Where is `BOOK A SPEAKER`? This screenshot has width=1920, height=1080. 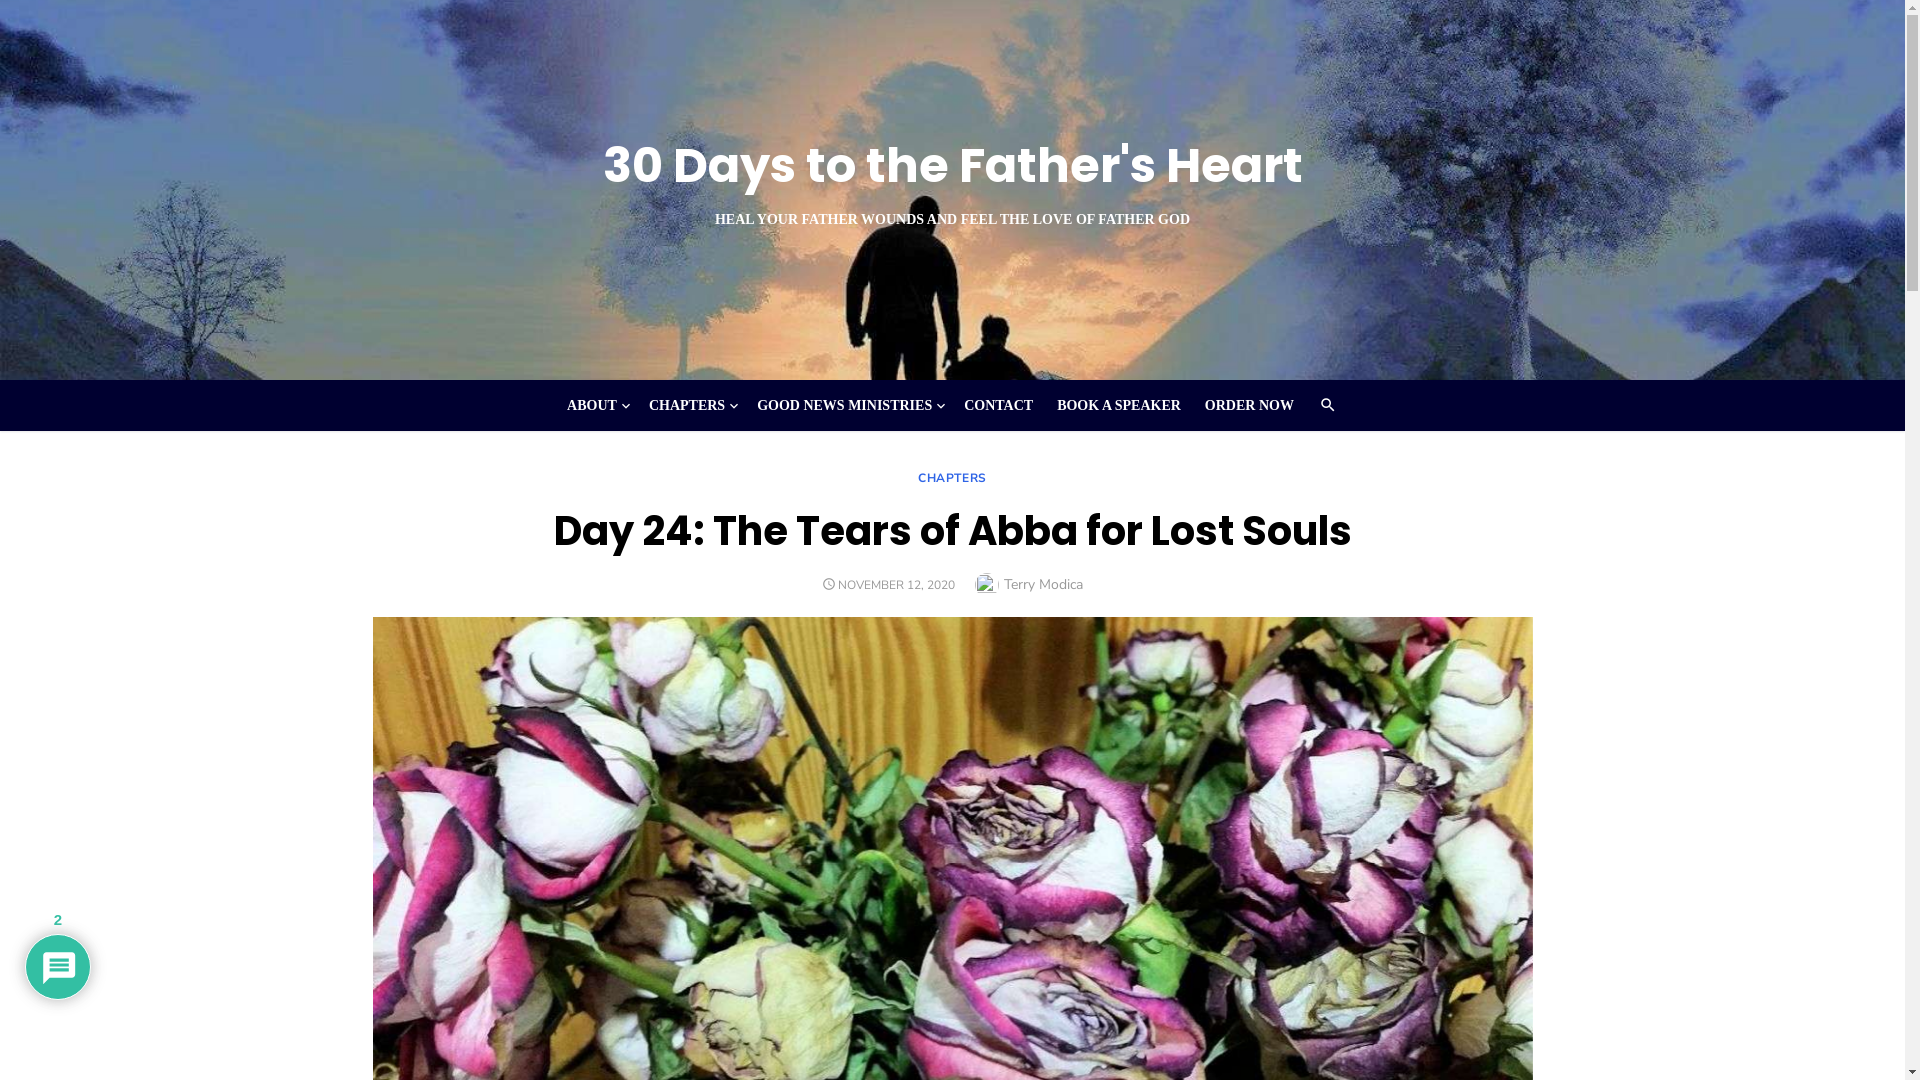 BOOK A SPEAKER is located at coordinates (1119, 406).